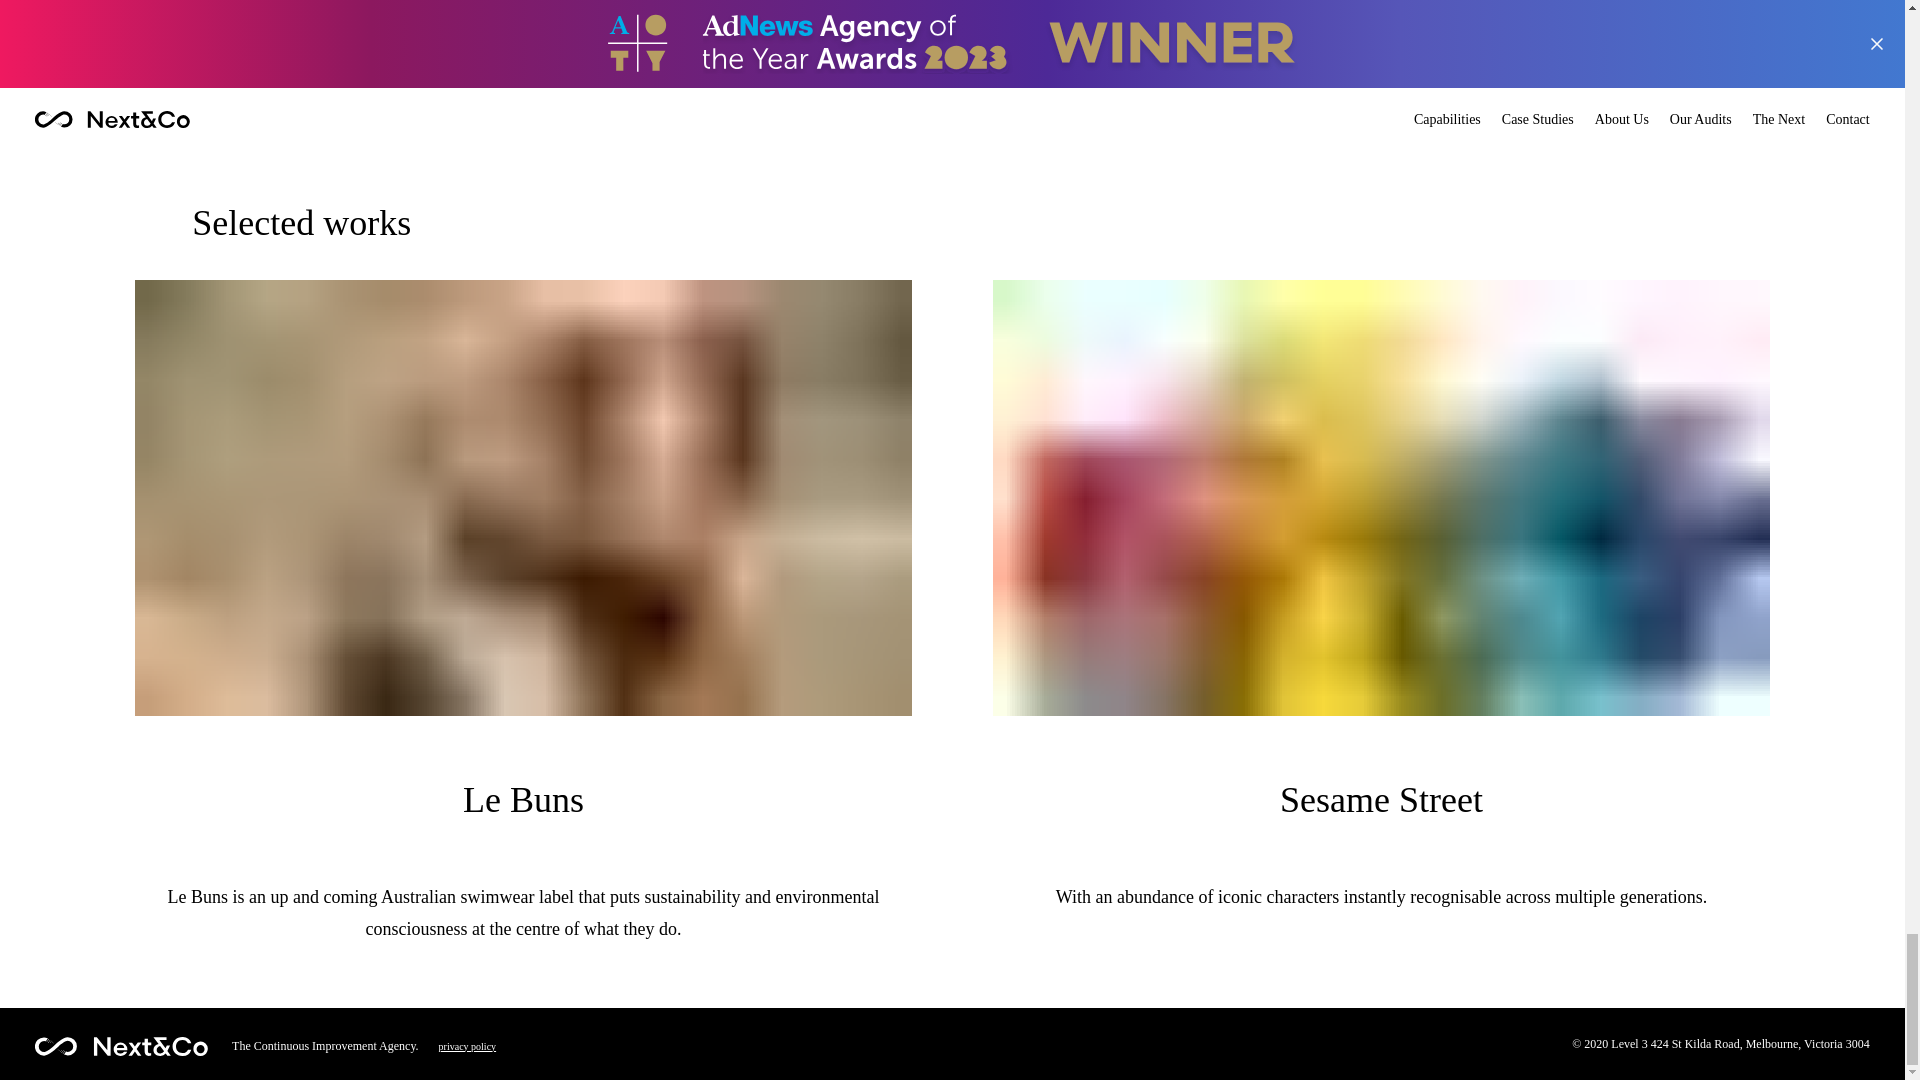  I want to click on Logo, so click(120, 1046).